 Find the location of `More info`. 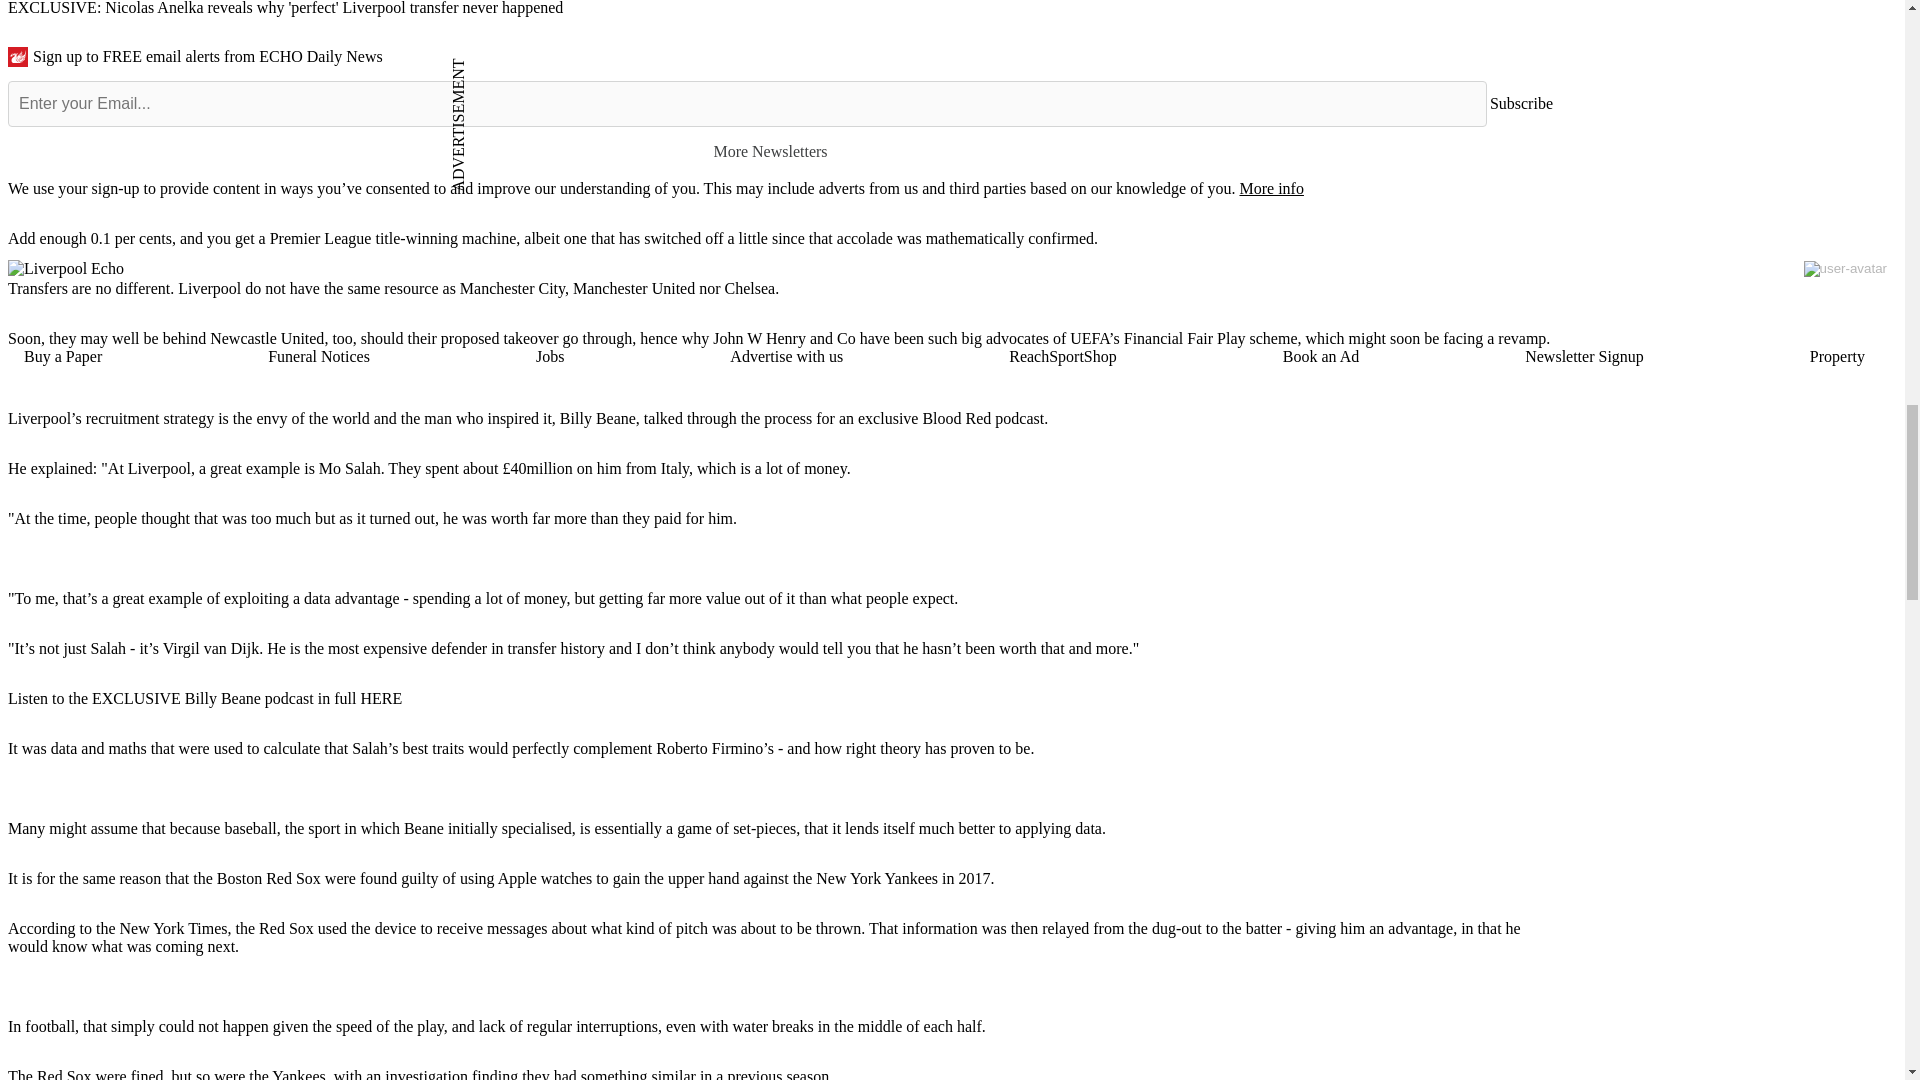

More info is located at coordinates (1270, 188).